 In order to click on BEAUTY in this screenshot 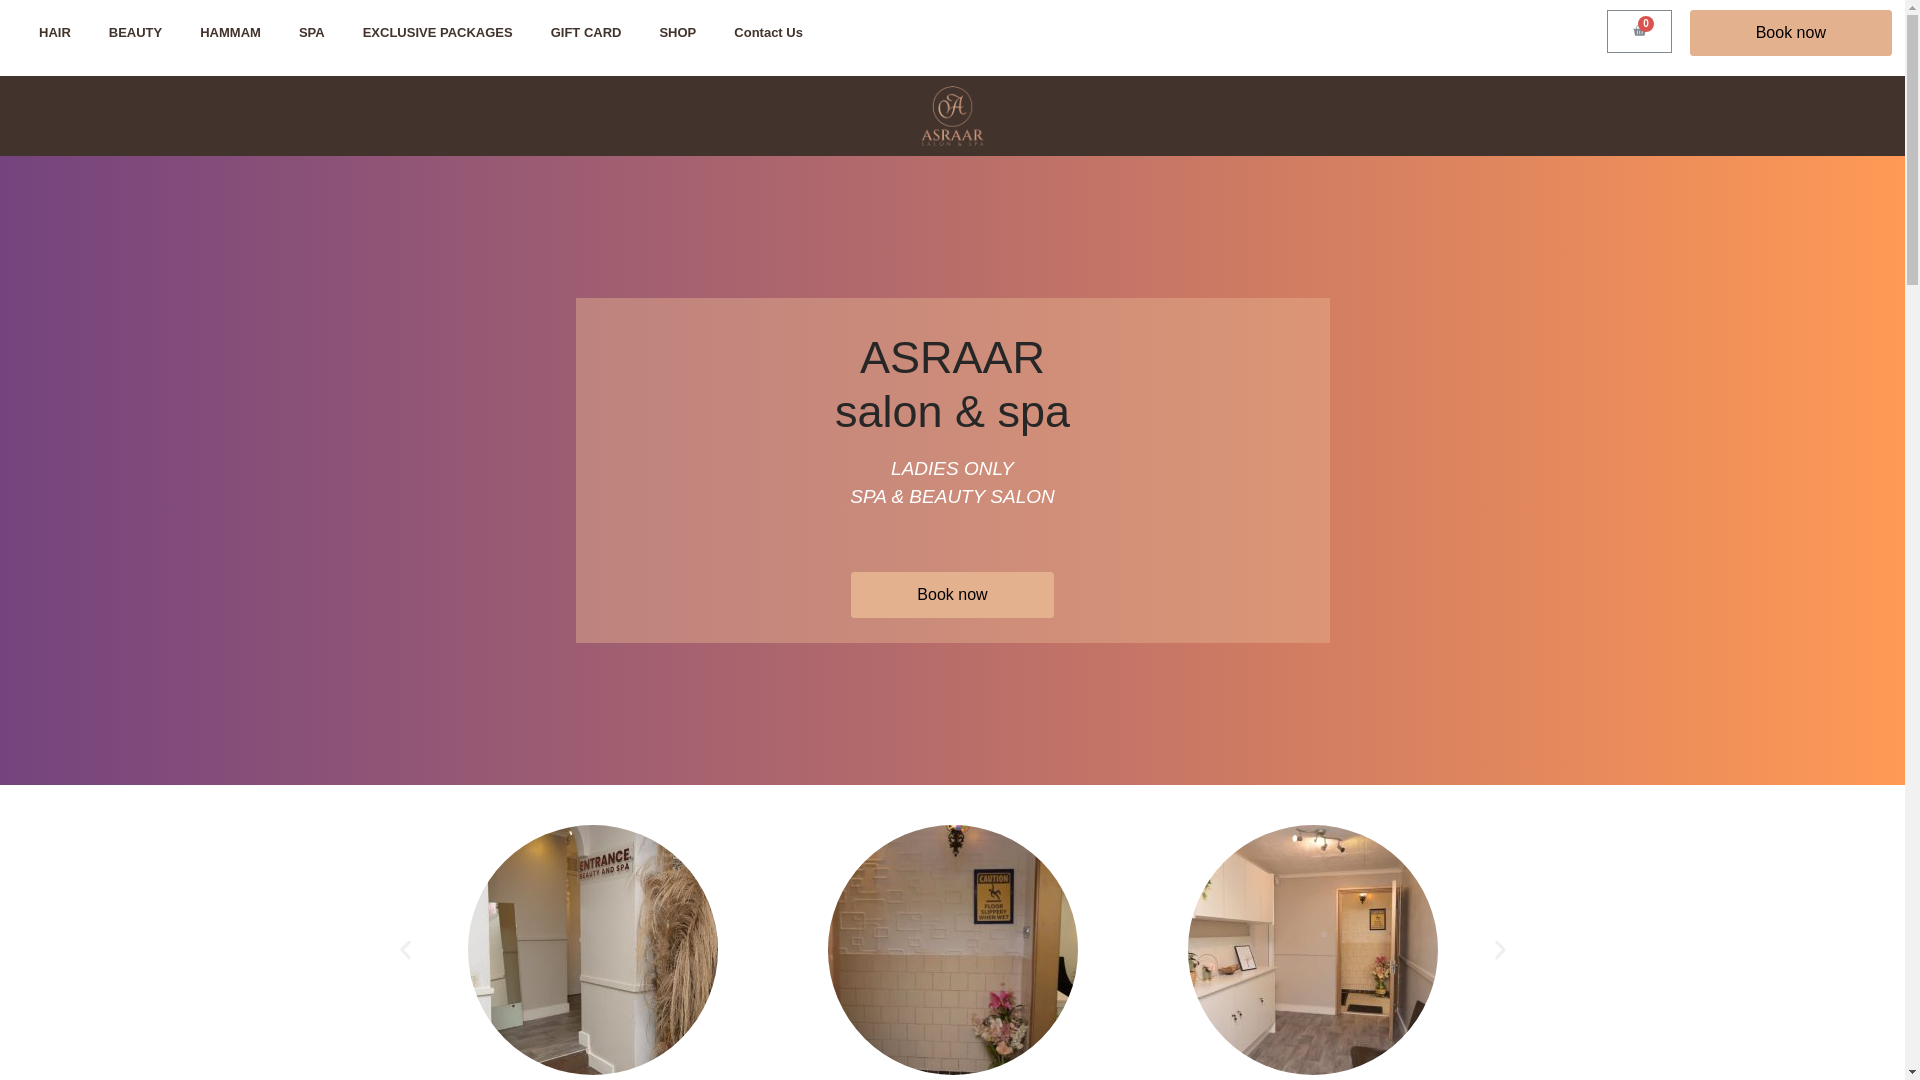, I will do `click(135, 32)`.